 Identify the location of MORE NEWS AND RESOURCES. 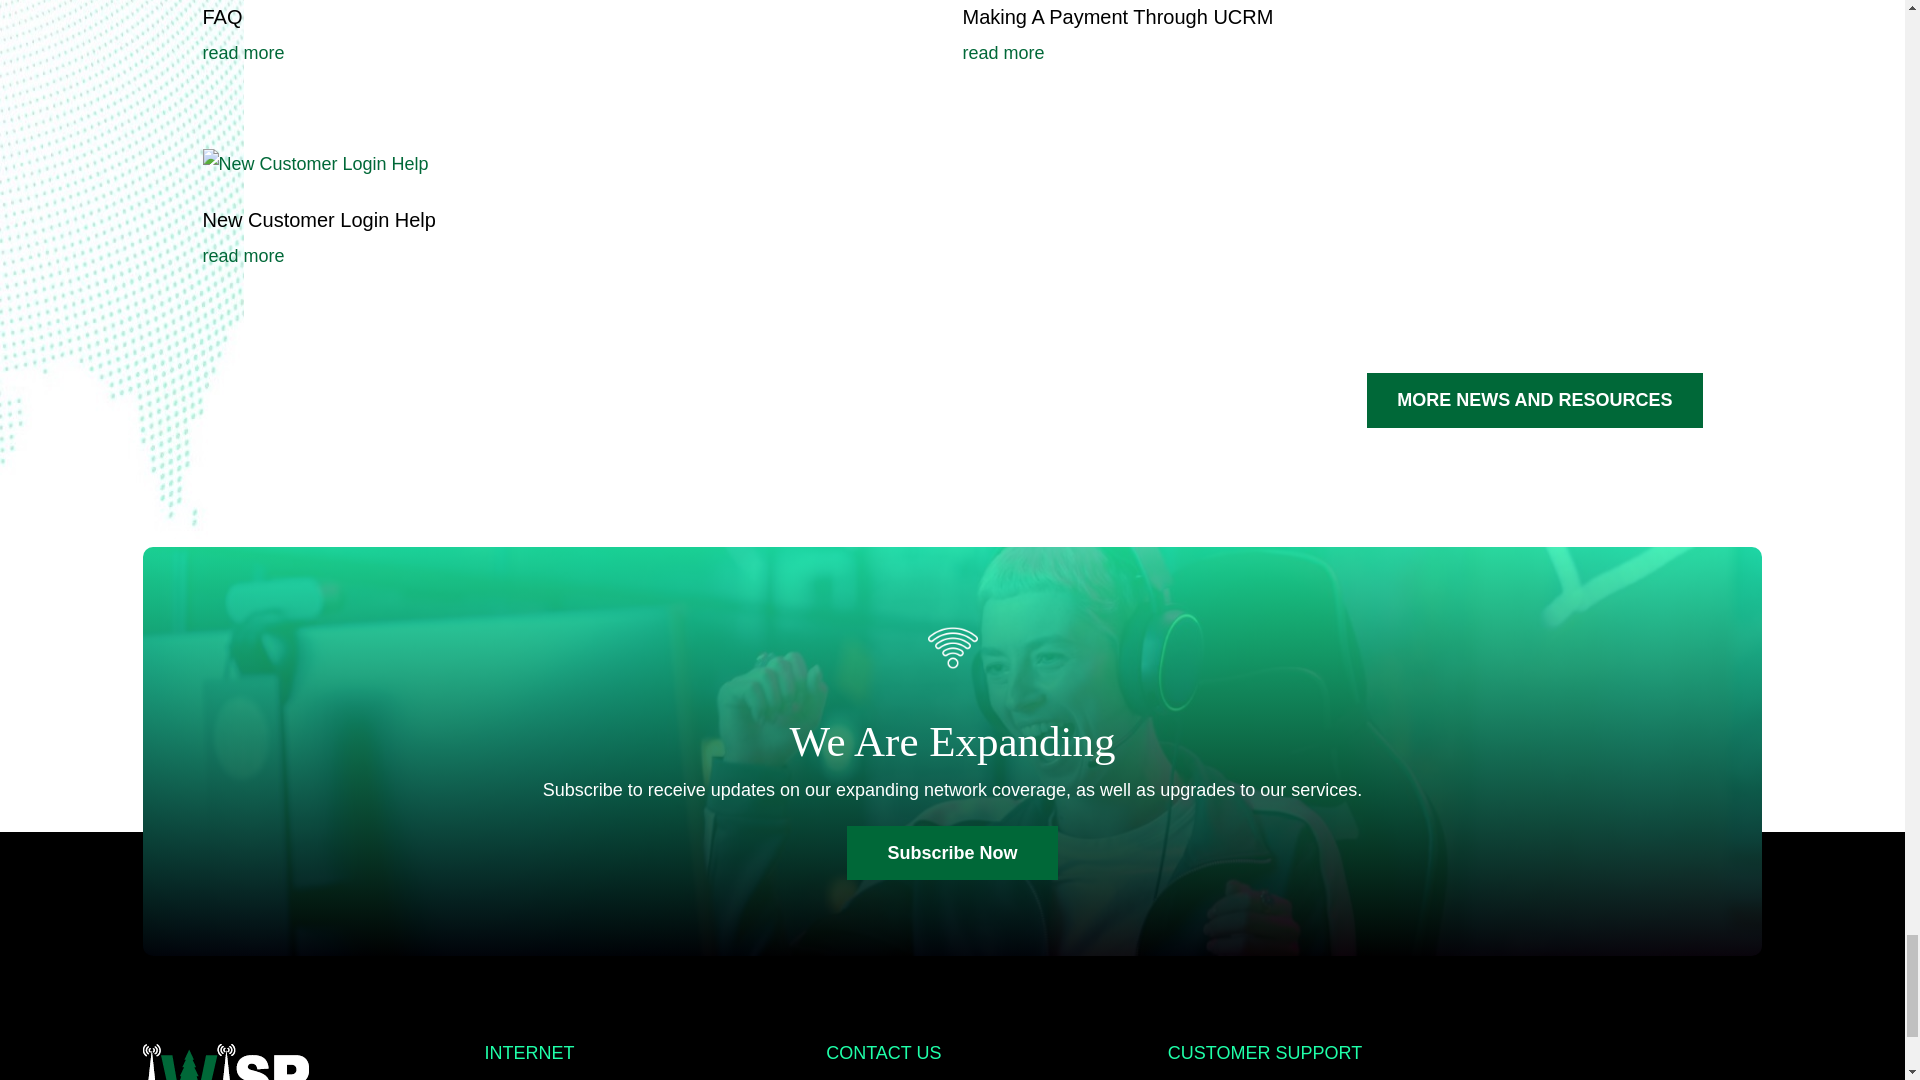
(1534, 400).